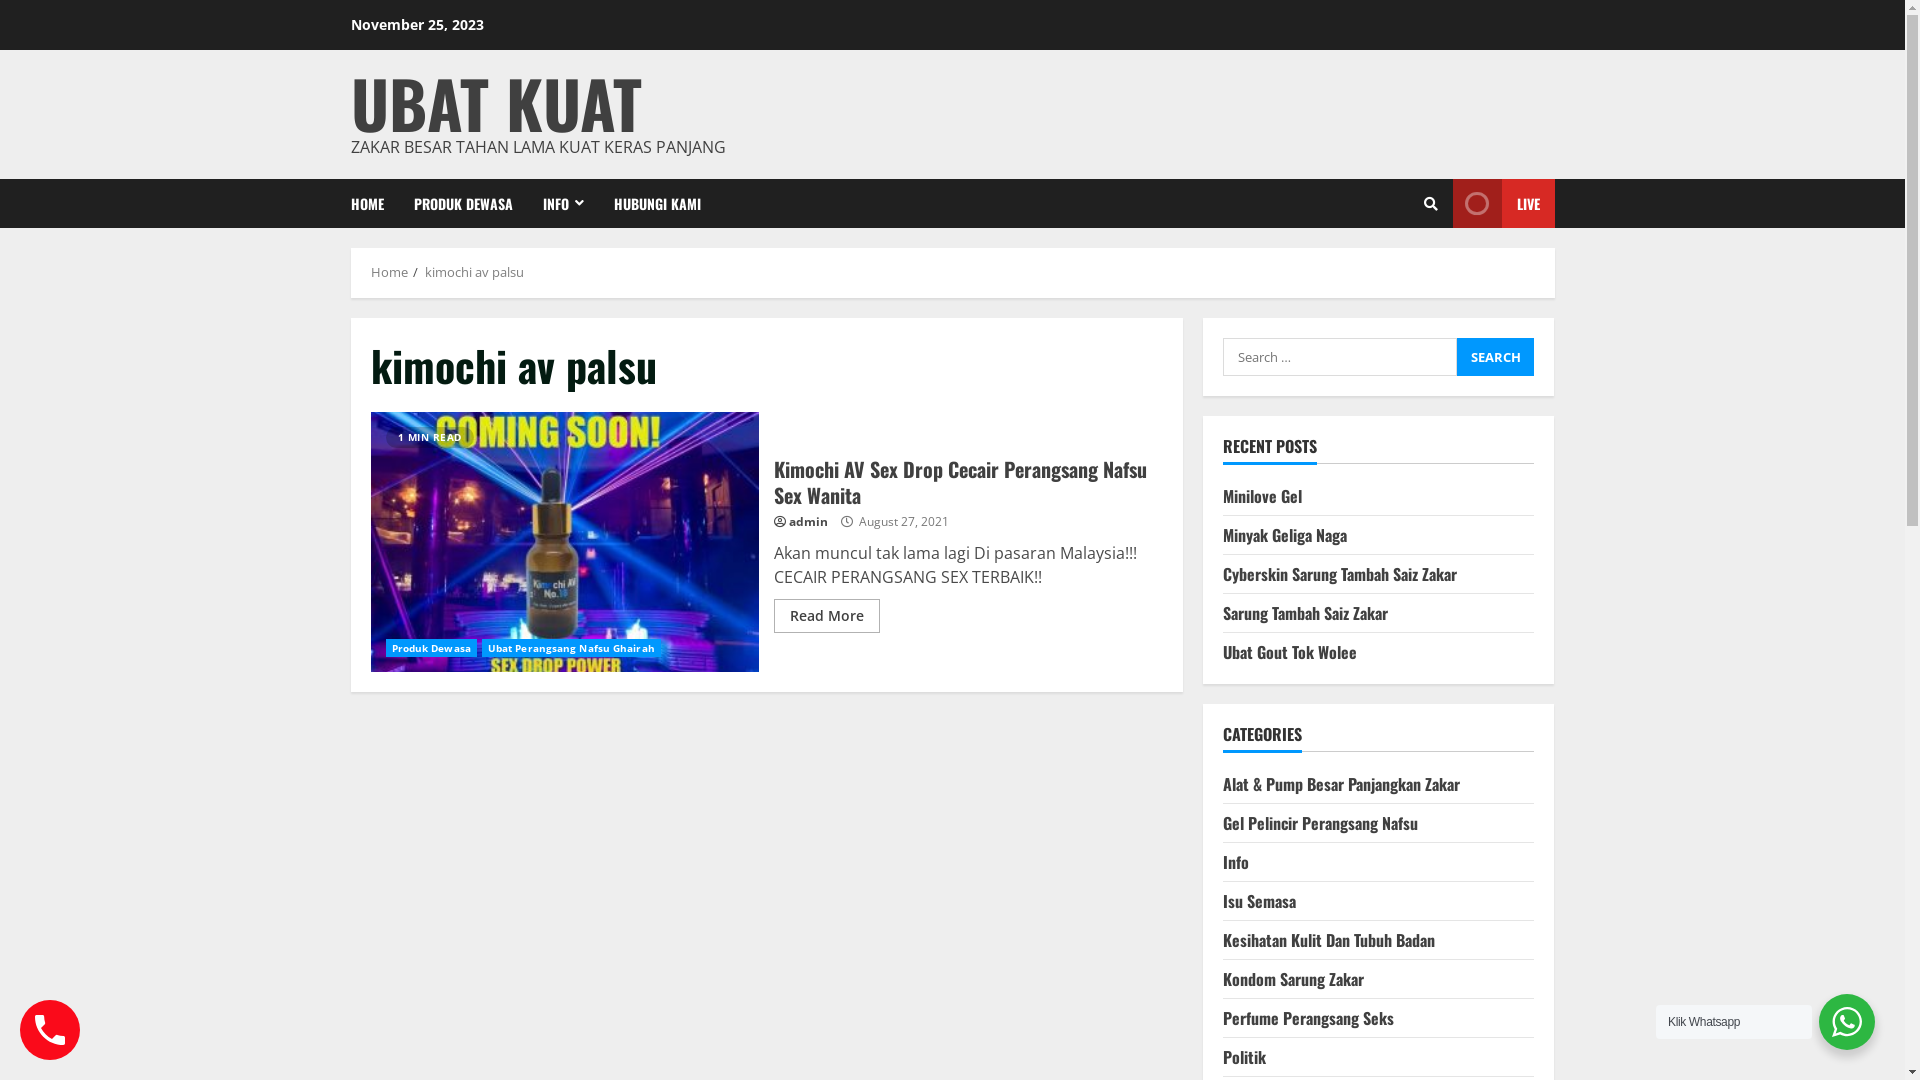 This screenshot has height=1080, width=1920. Describe the element at coordinates (1262, 496) in the screenshot. I see `Minilove Gel` at that location.